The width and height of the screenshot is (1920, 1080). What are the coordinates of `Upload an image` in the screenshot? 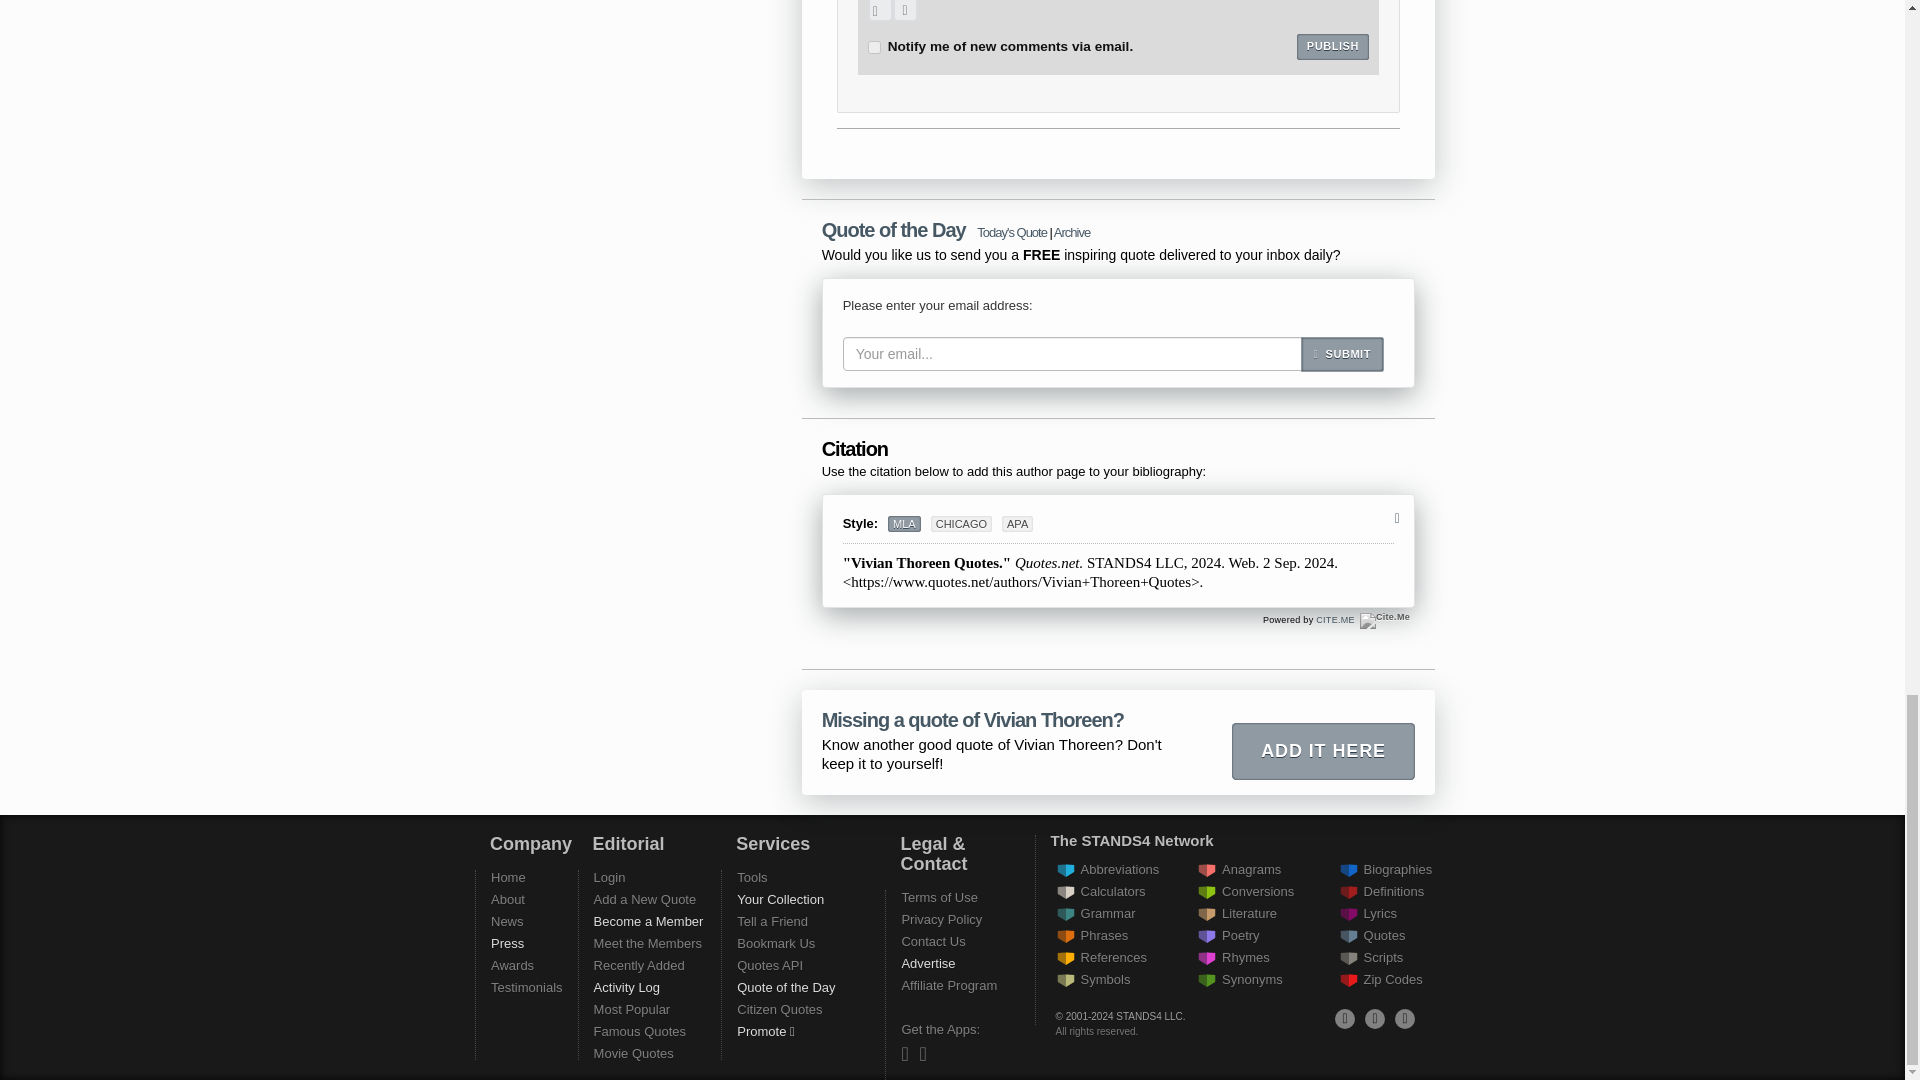 It's located at (880, 10).